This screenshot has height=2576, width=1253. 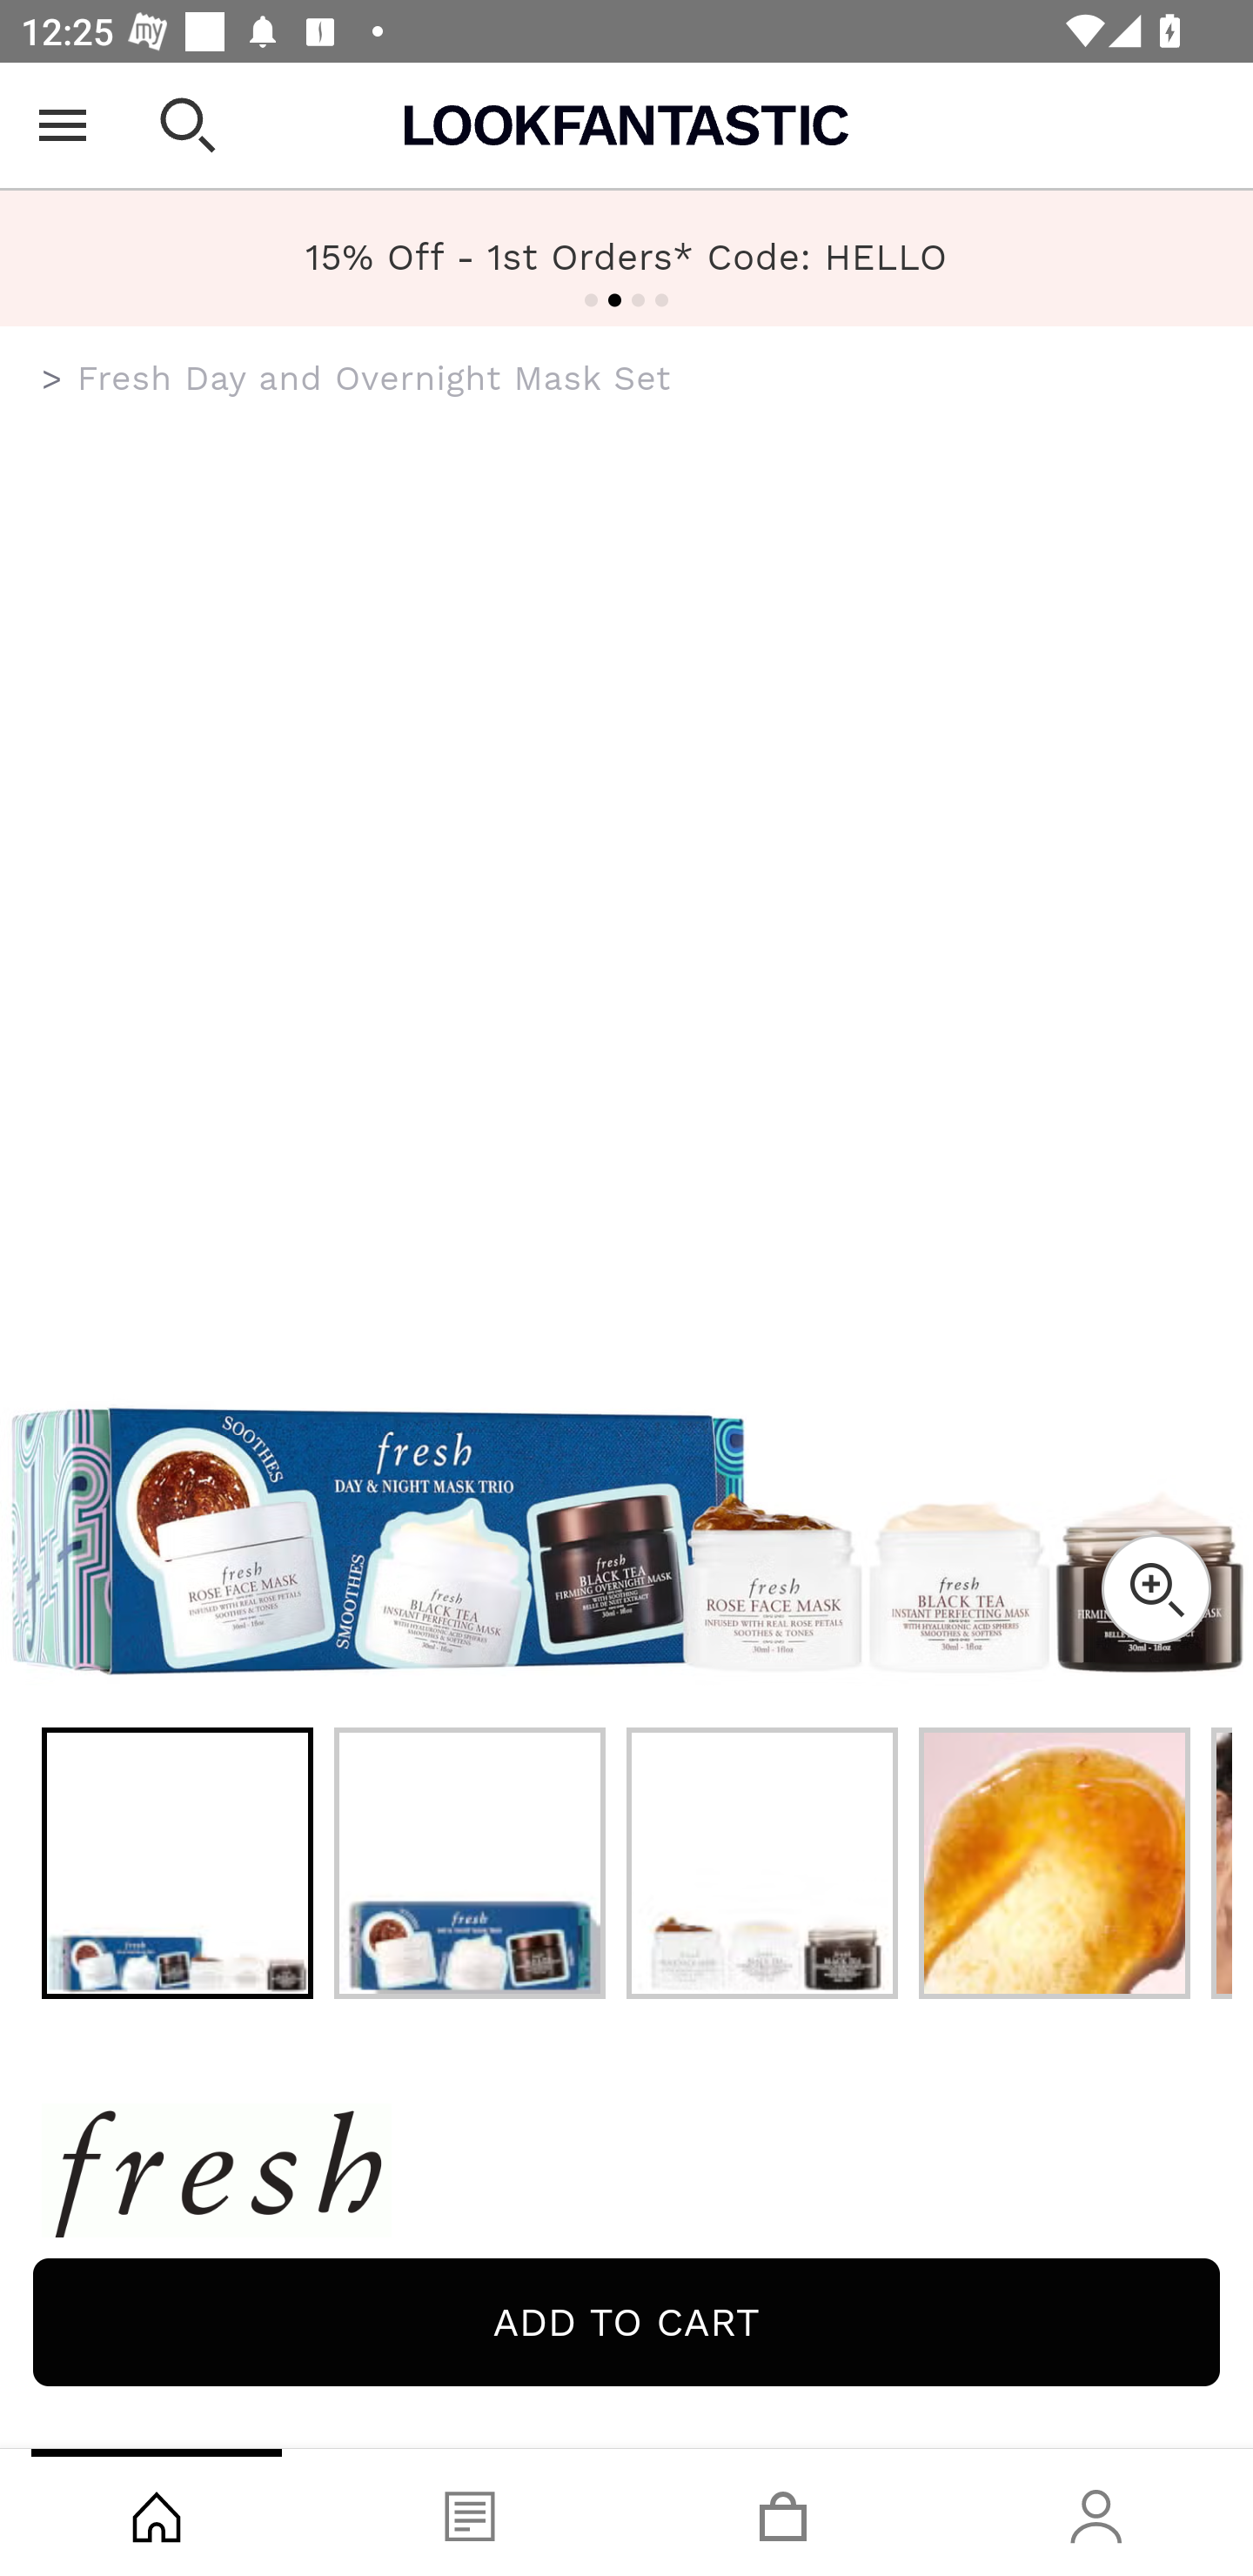 I want to click on Open search, so click(x=188, y=125).